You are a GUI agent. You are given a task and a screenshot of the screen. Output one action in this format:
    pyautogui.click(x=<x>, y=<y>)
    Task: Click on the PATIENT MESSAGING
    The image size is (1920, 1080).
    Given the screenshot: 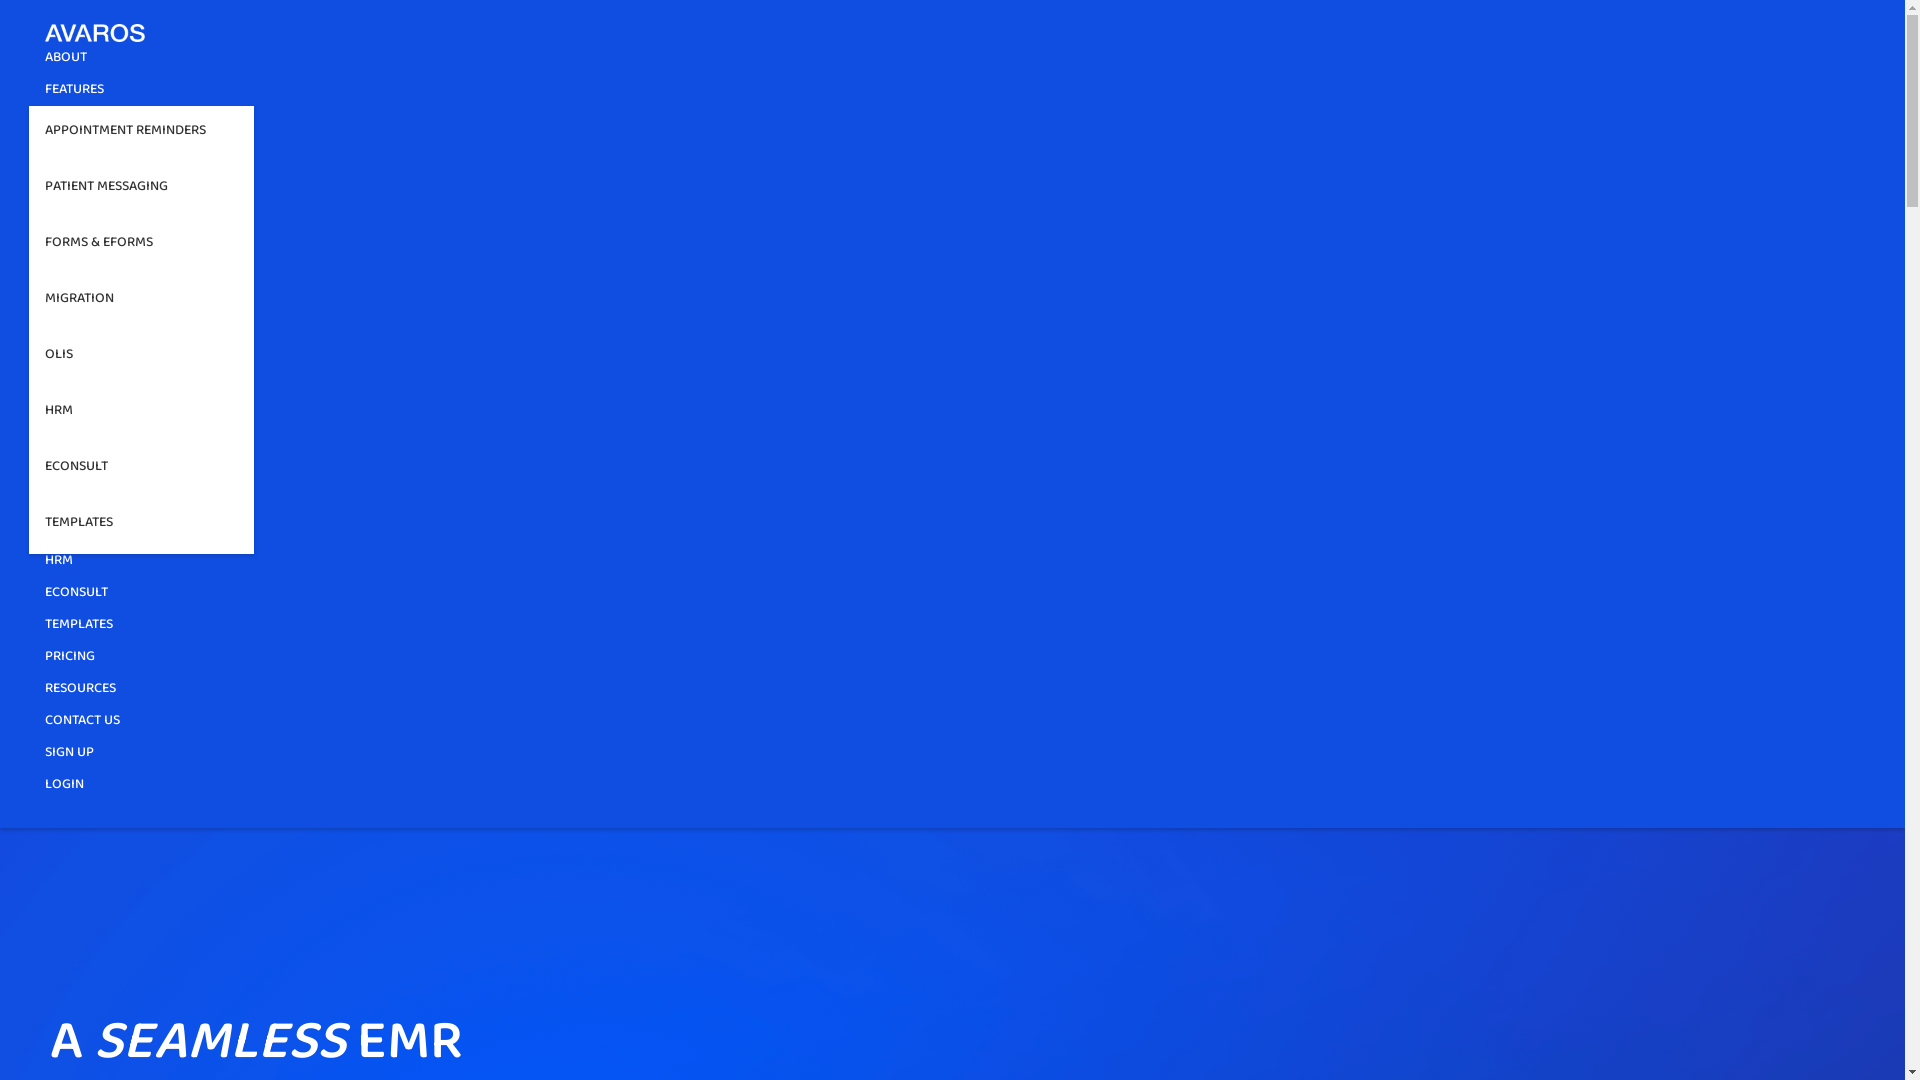 What is the action you would take?
    pyautogui.click(x=142, y=190)
    